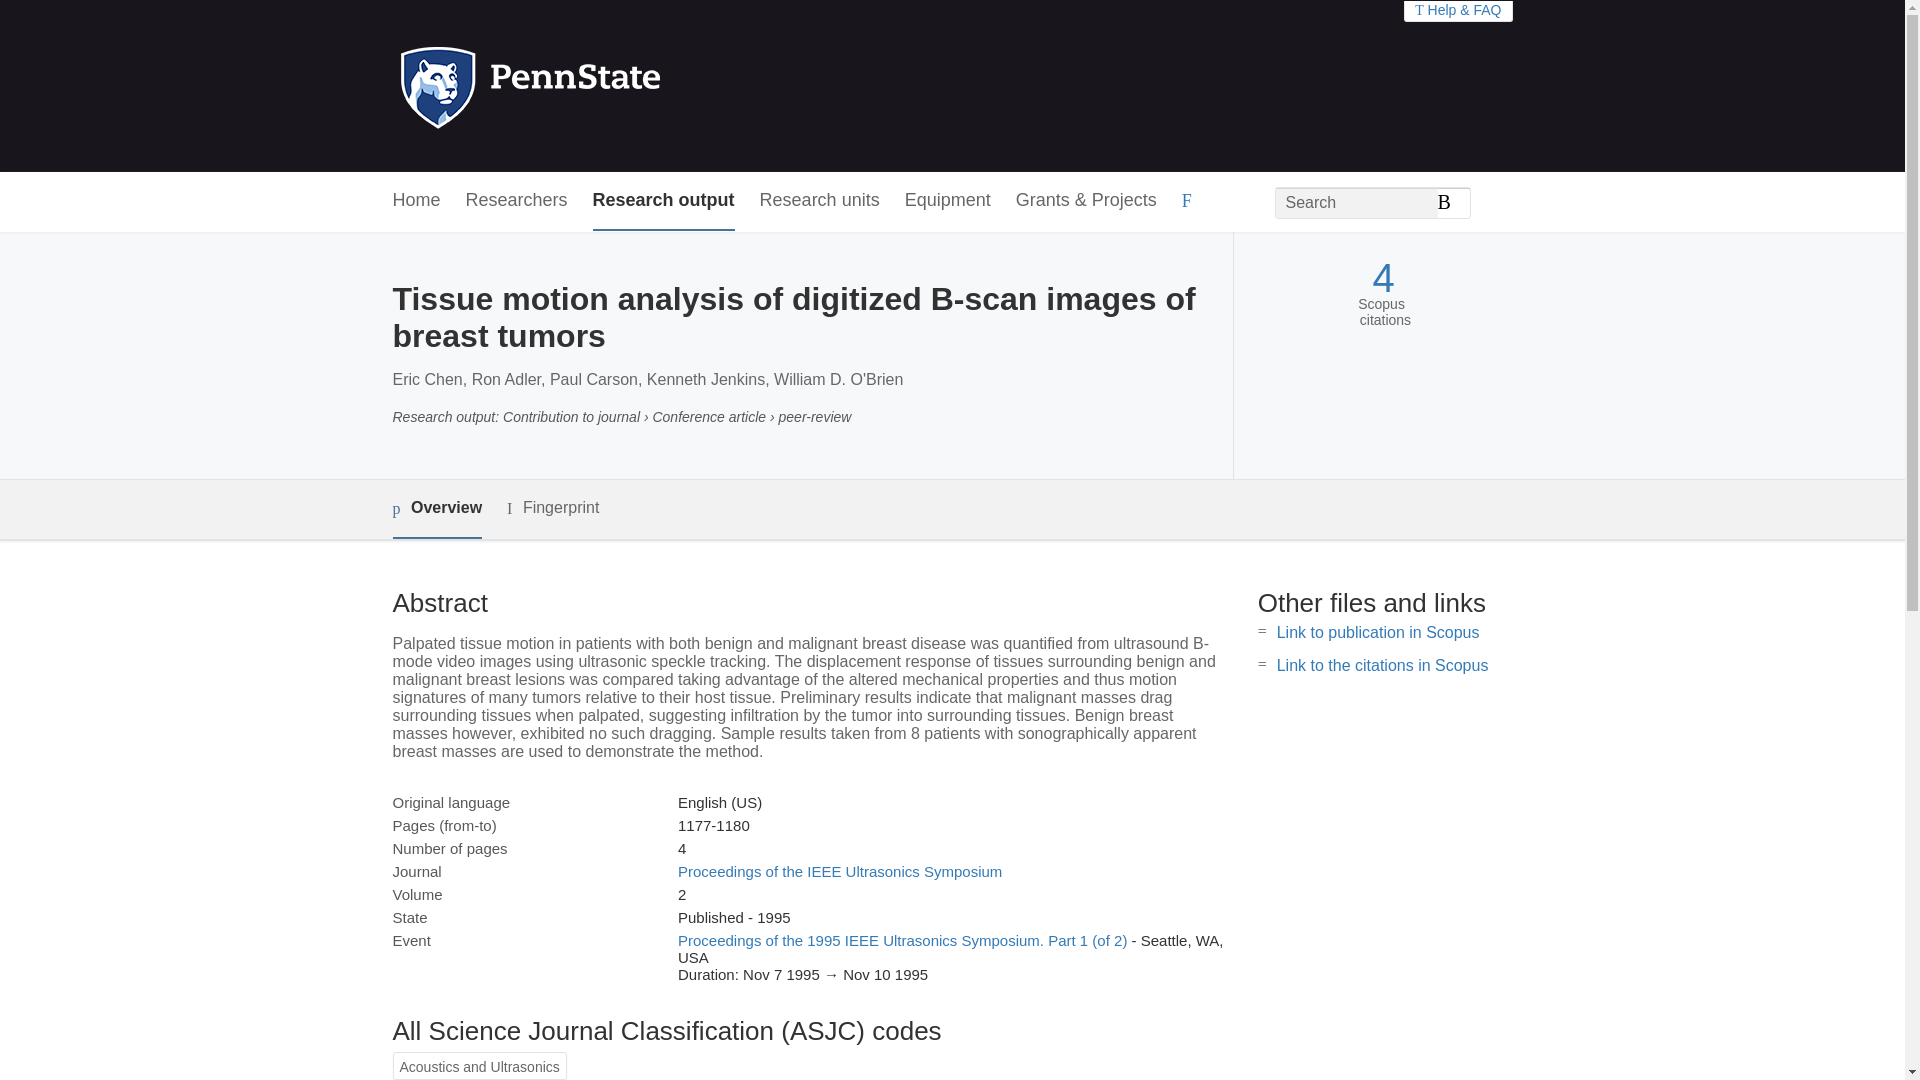  I want to click on Fingerprint, so click(552, 508).